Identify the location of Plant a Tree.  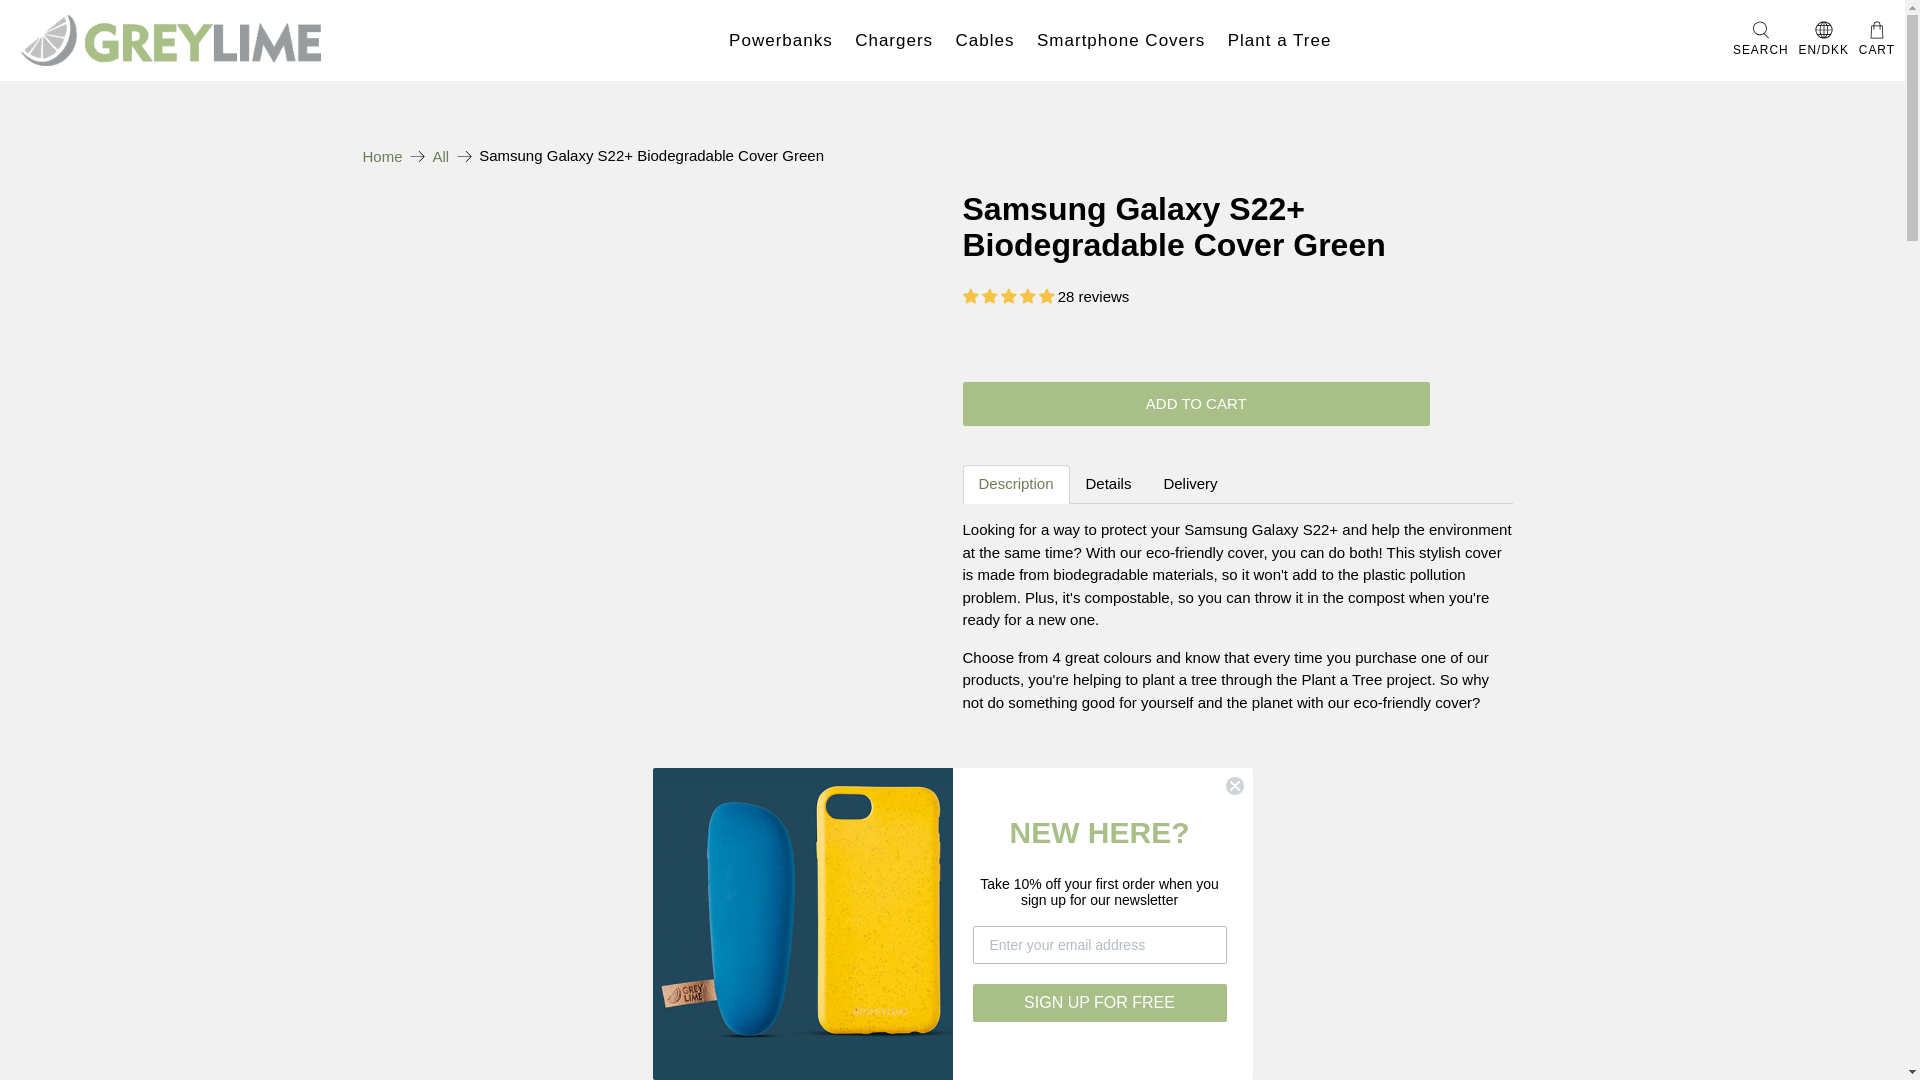
(1278, 40).